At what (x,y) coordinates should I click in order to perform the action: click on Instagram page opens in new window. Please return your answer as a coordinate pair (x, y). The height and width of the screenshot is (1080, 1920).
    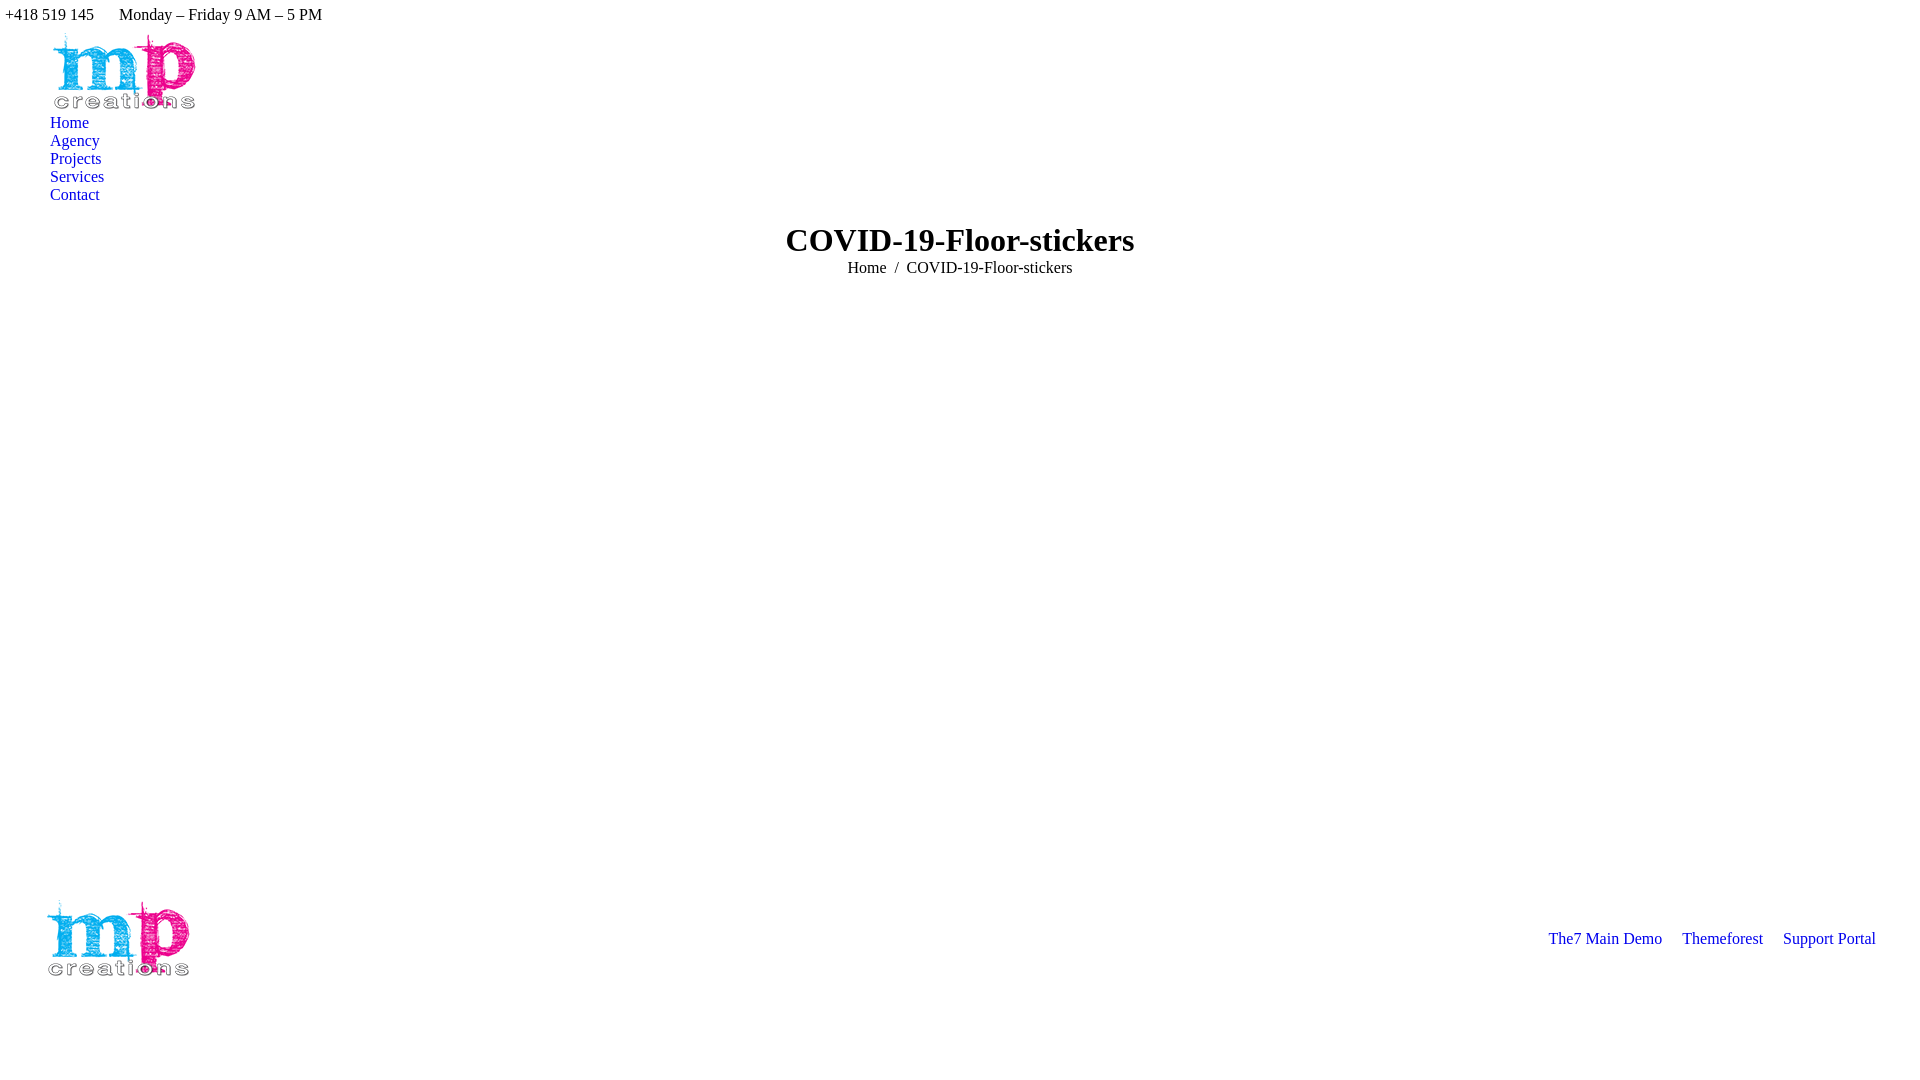
    Looking at the image, I should click on (1875, 15).